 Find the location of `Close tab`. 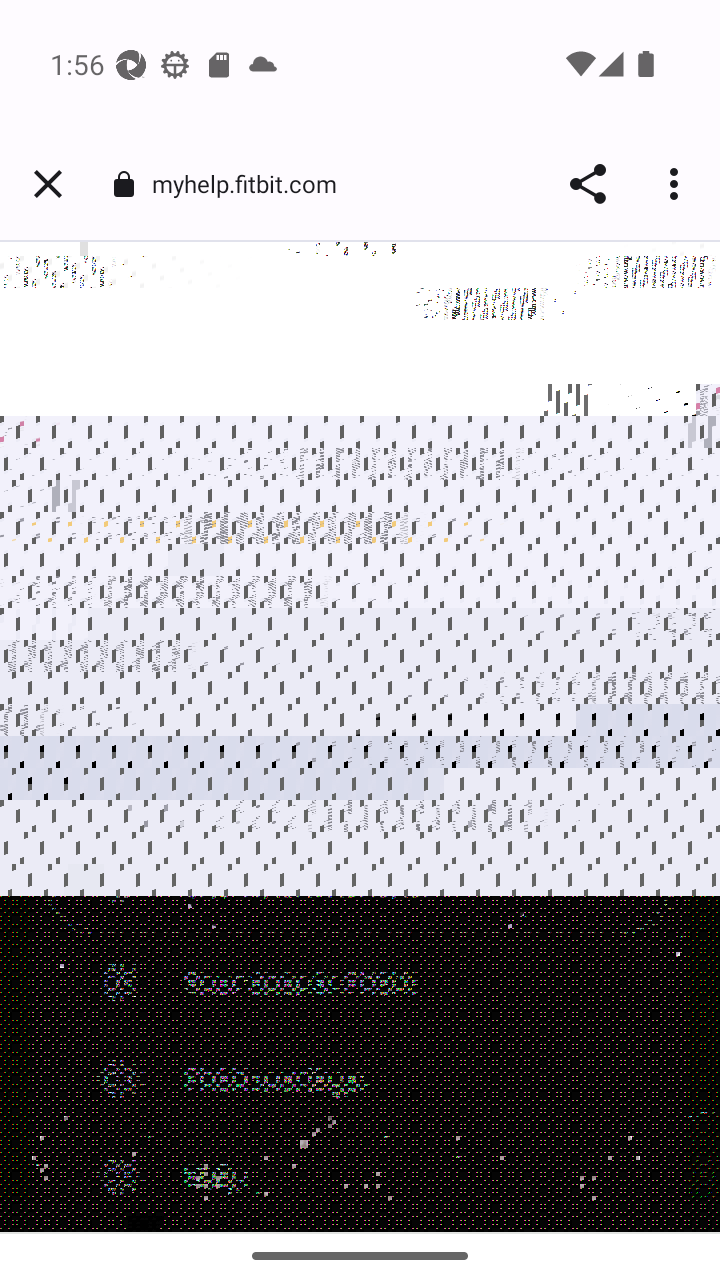

Close tab is located at coordinates (48, 184).